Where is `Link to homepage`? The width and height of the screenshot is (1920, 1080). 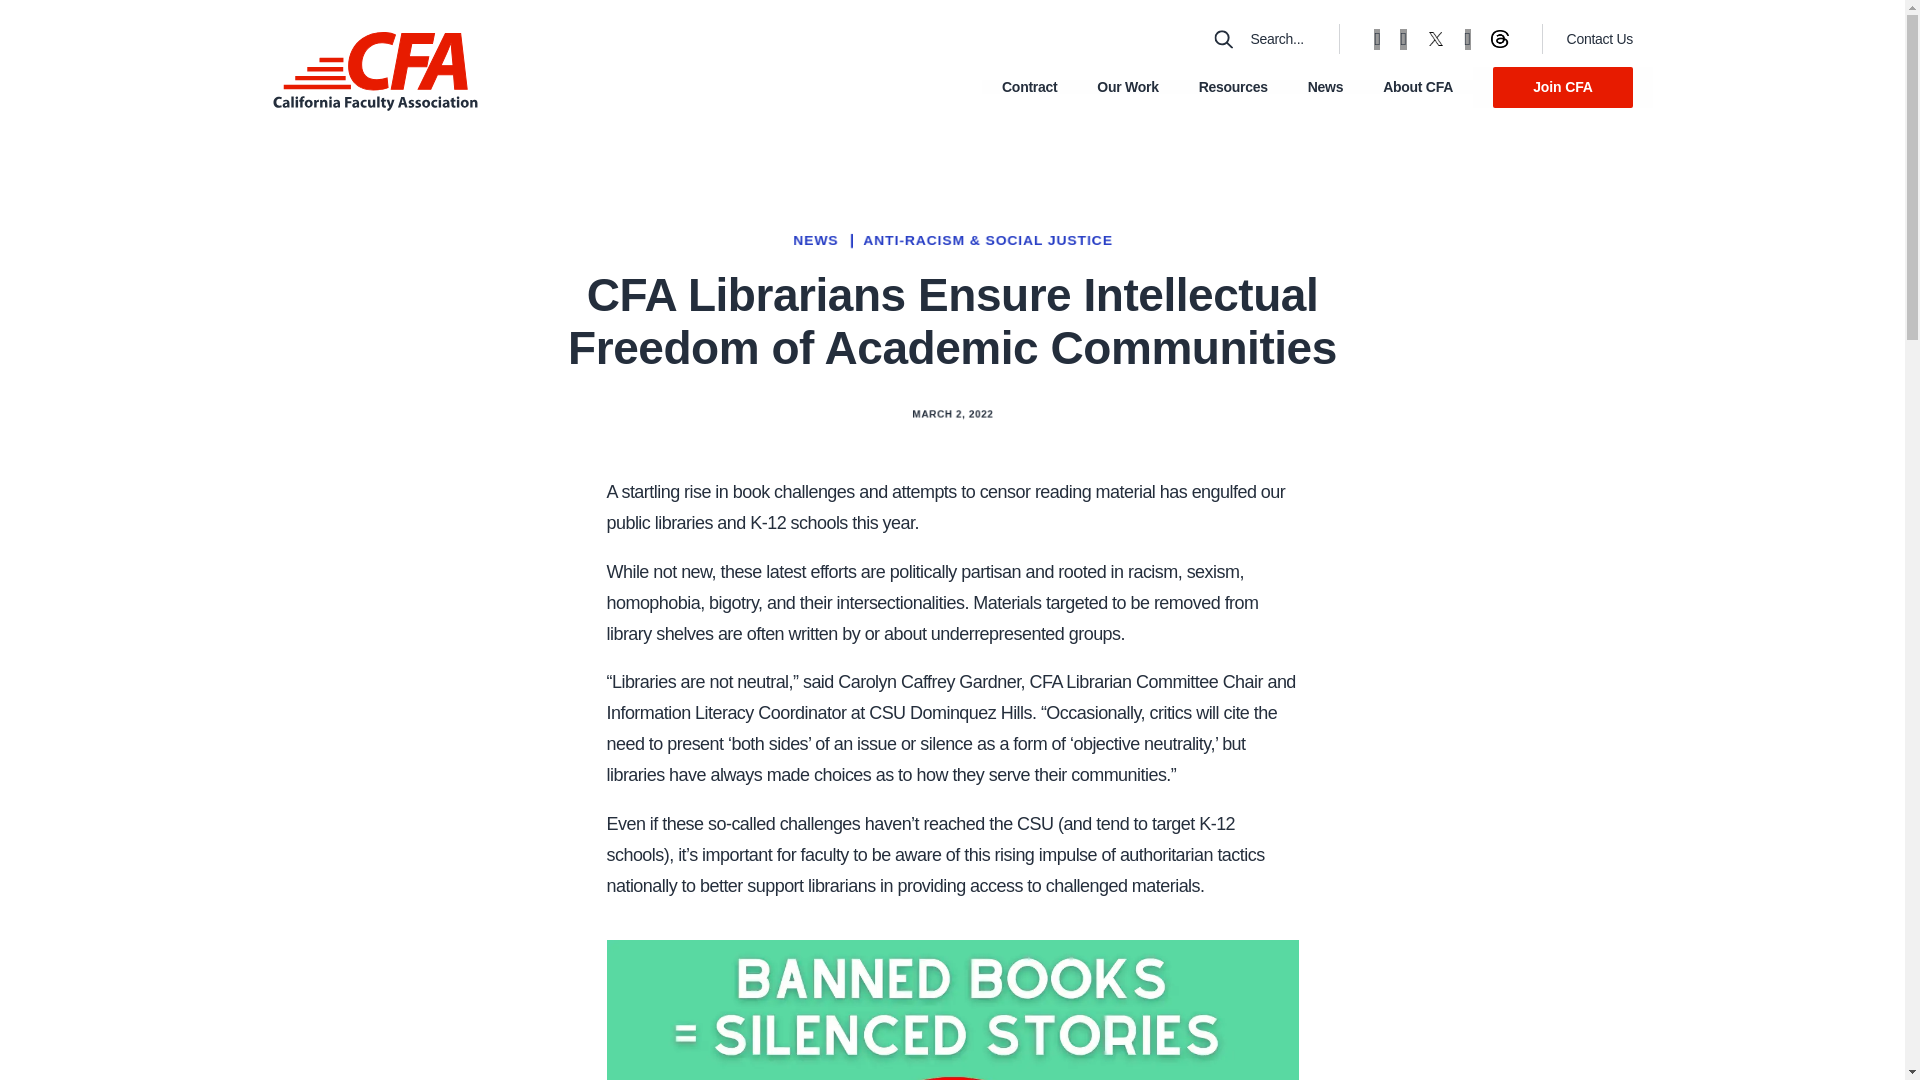
Link to homepage is located at coordinates (374, 72).